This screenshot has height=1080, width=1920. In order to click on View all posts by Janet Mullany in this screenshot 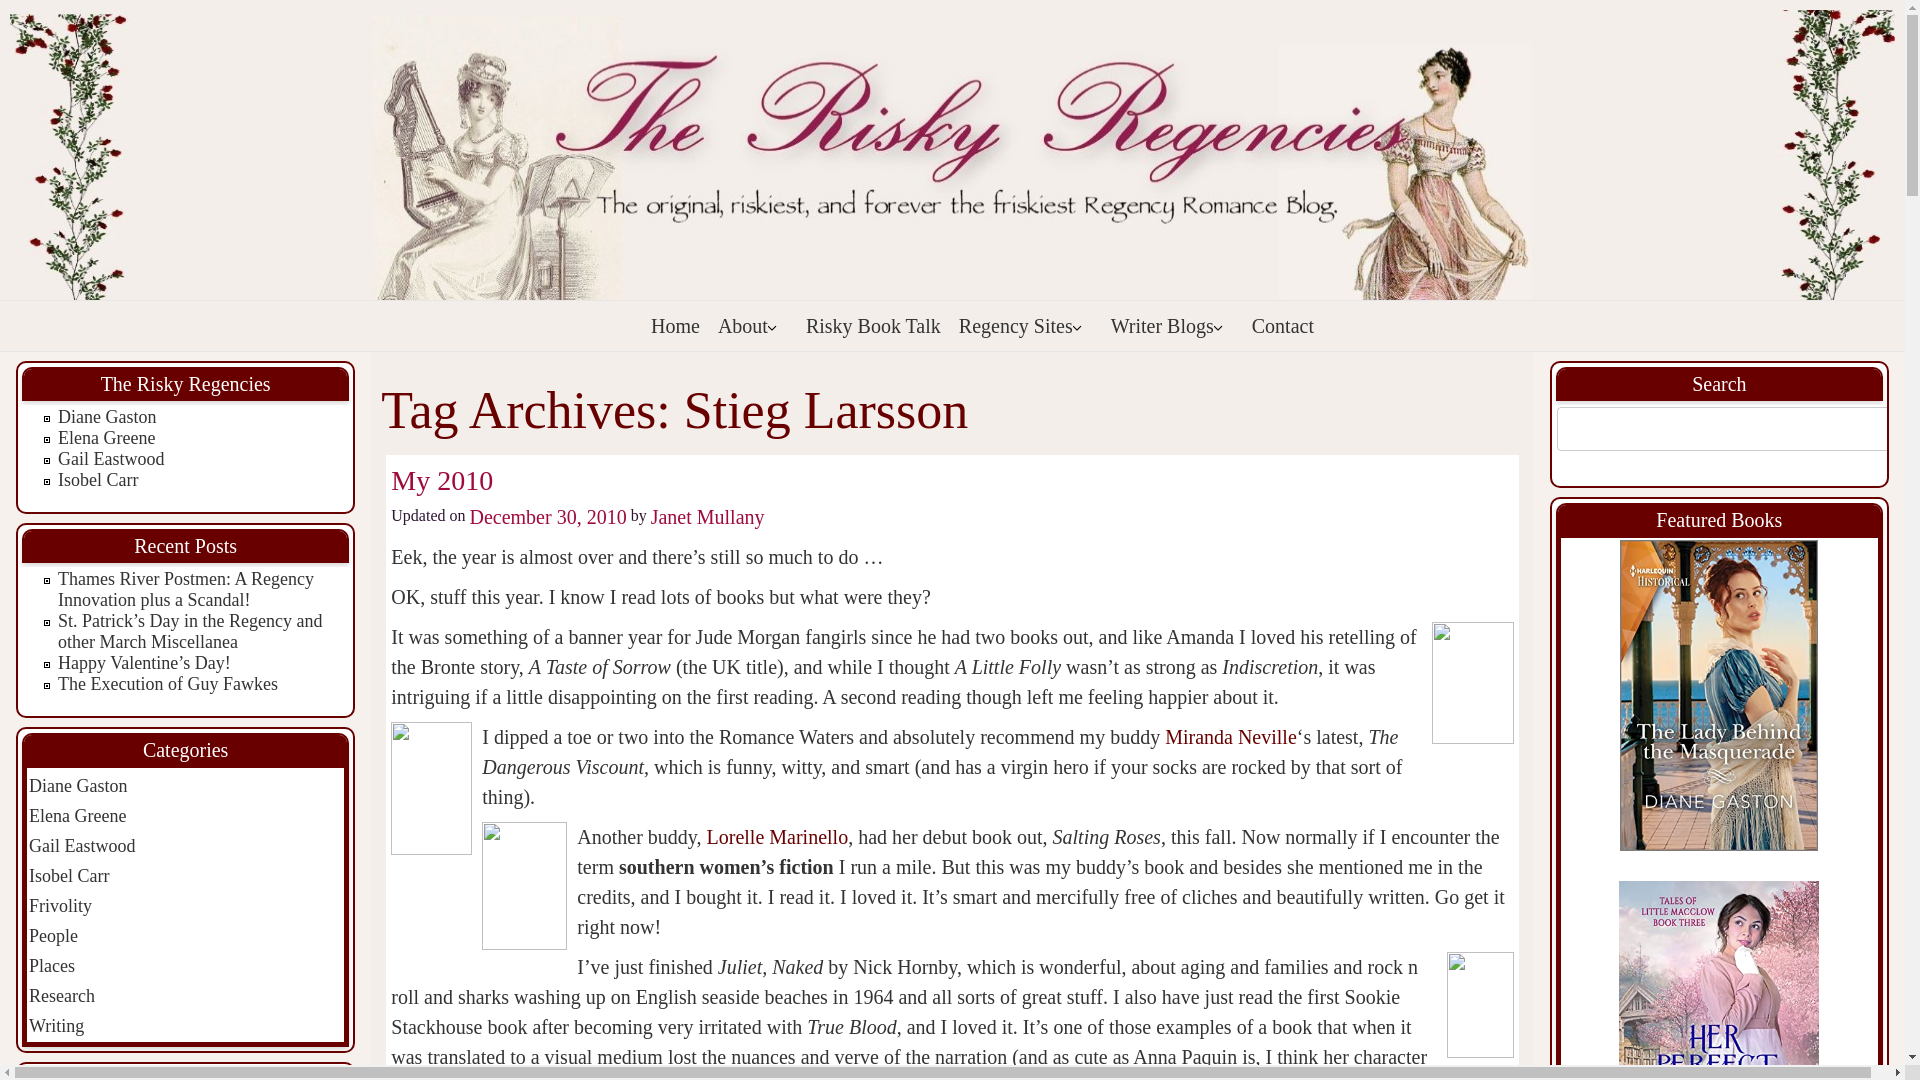, I will do `click(707, 517)`.